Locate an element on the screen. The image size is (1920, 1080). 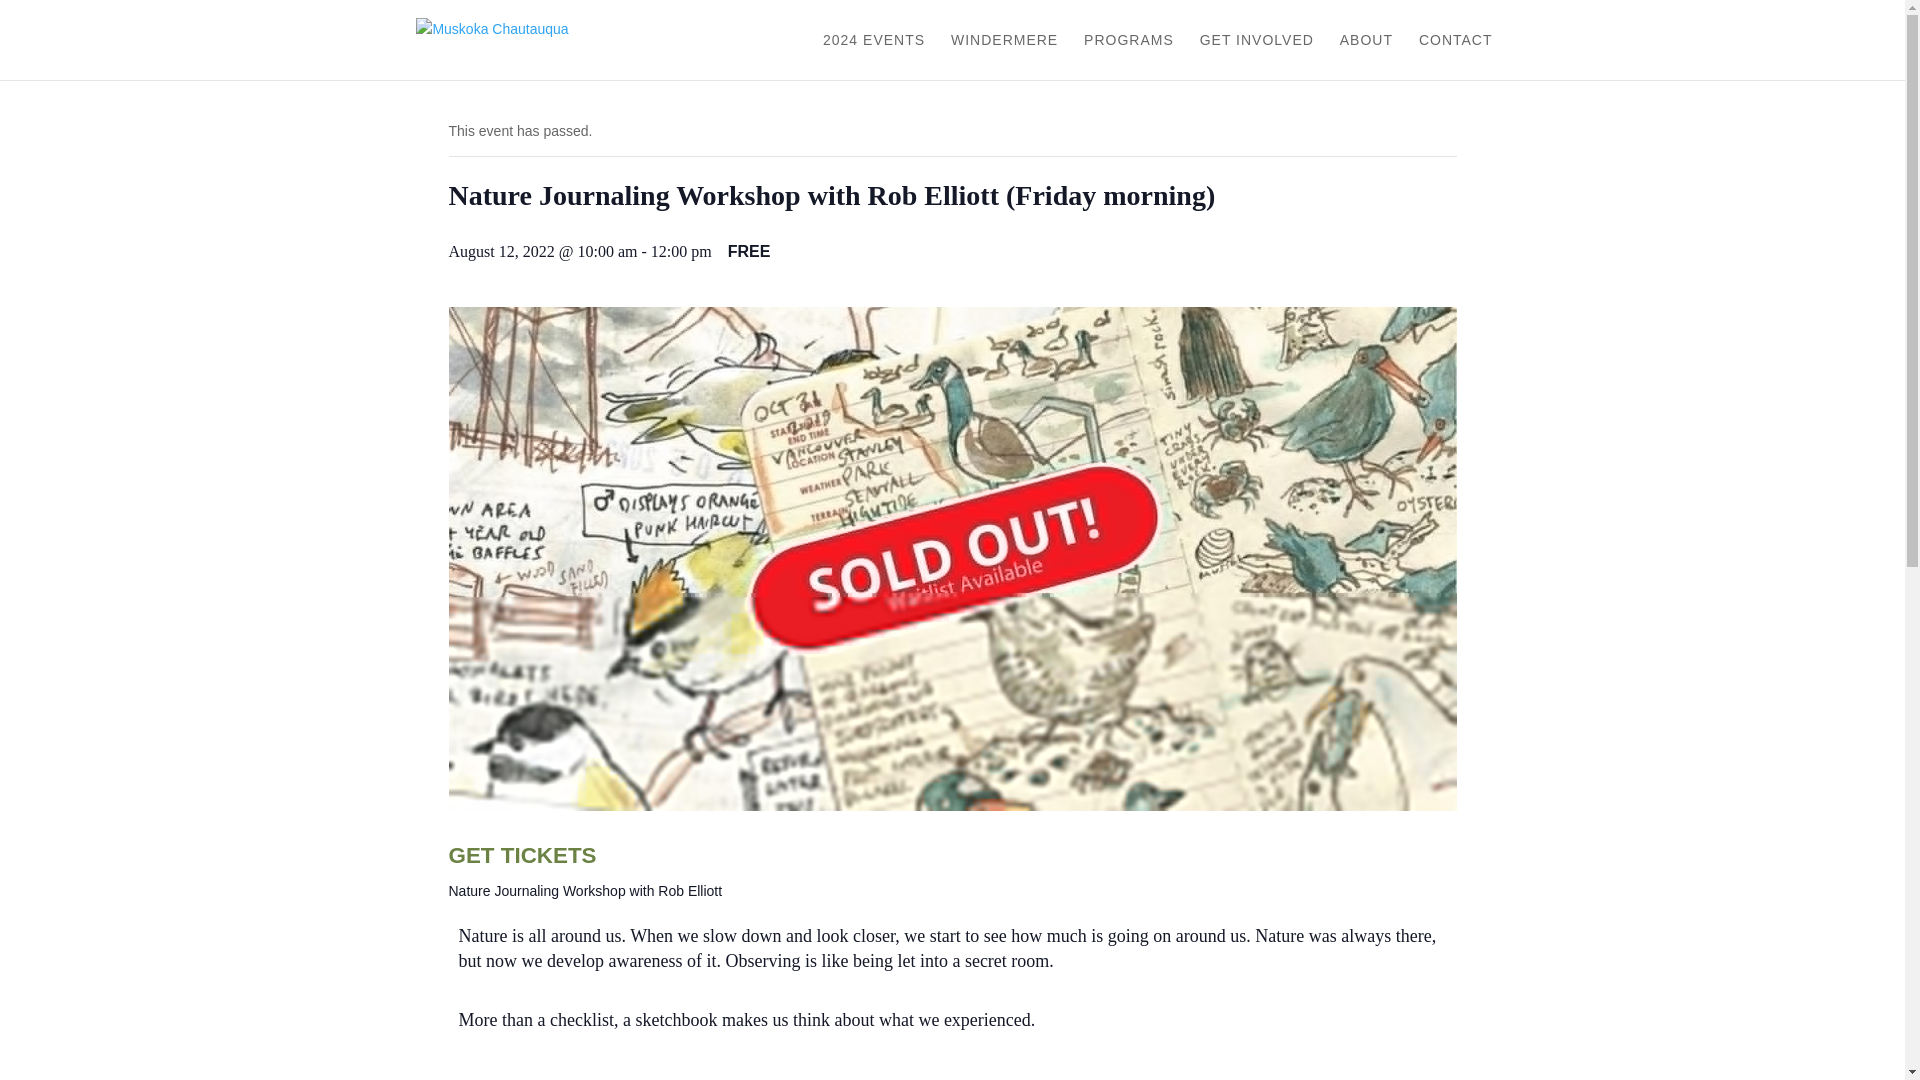
PROGRAMS is located at coordinates (1128, 56).